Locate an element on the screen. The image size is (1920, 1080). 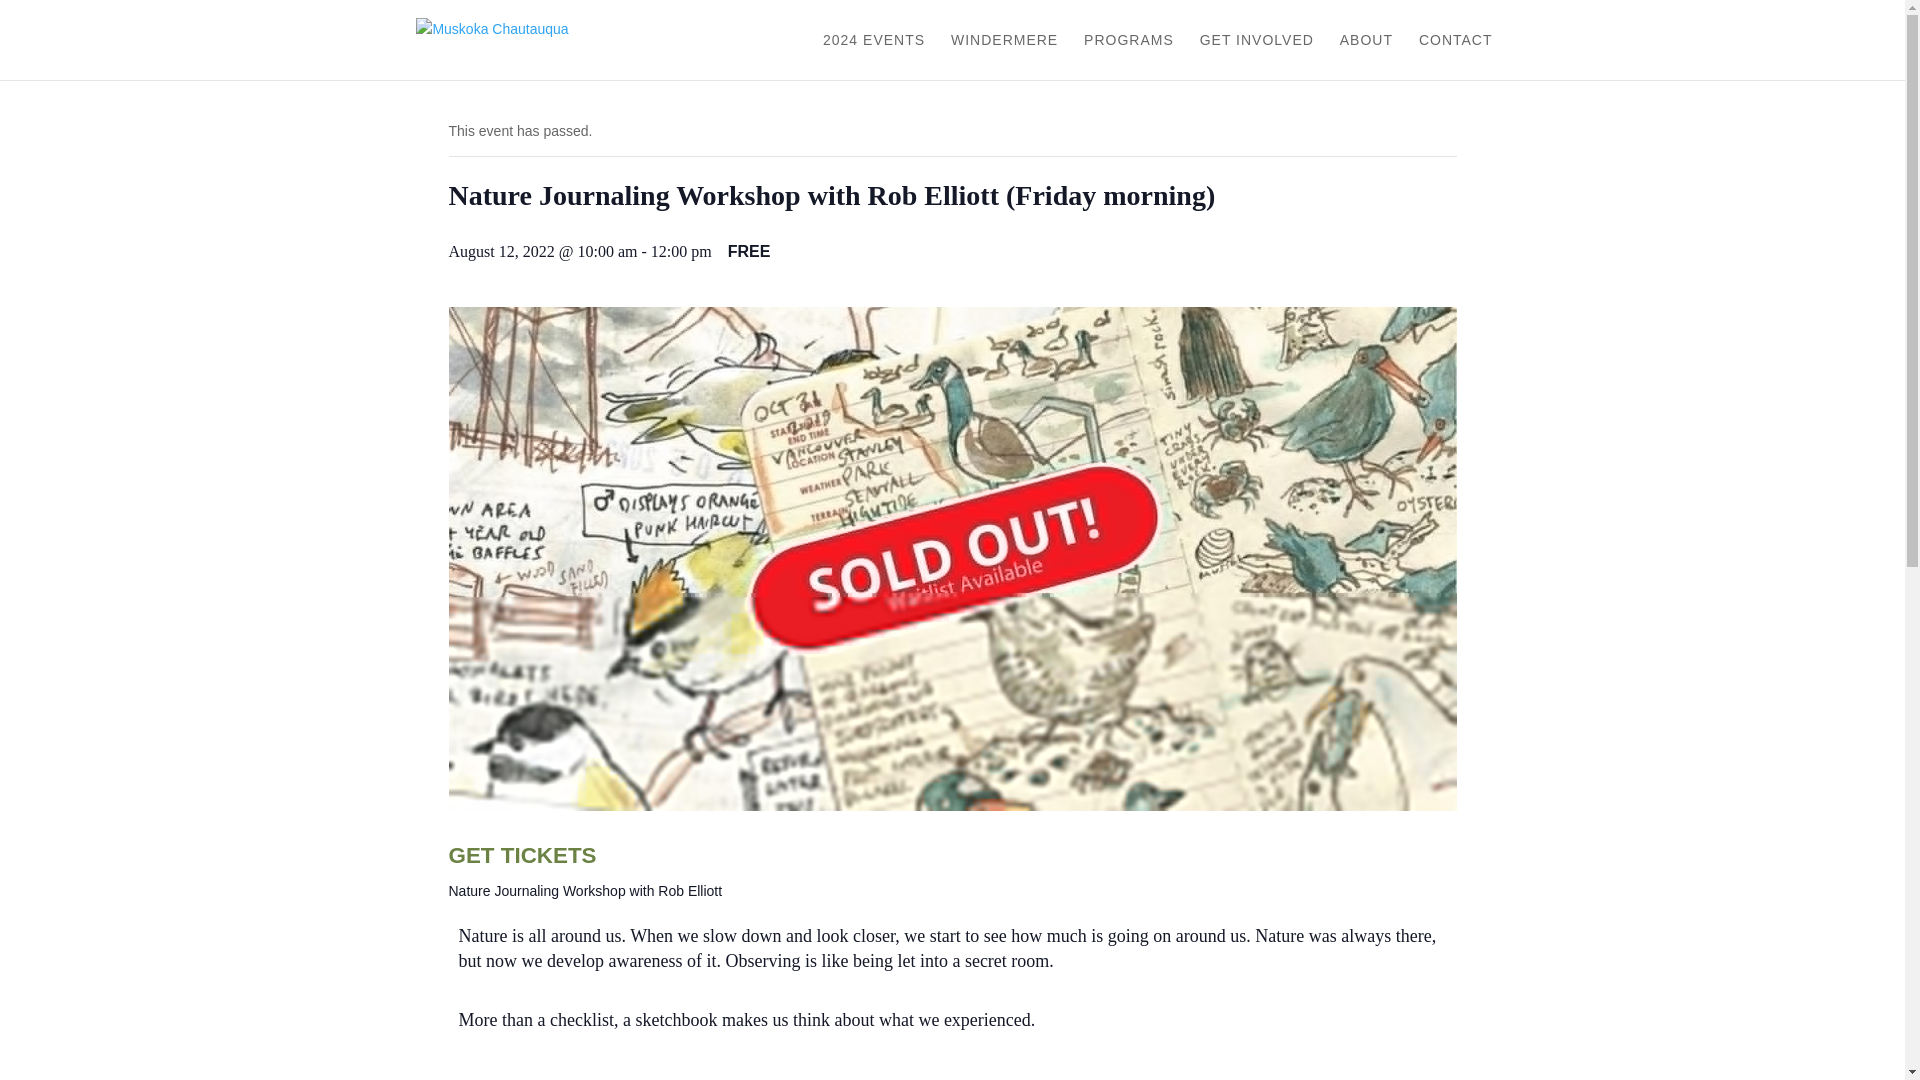
PROGRAMS is located at coordinates (1128, 56).